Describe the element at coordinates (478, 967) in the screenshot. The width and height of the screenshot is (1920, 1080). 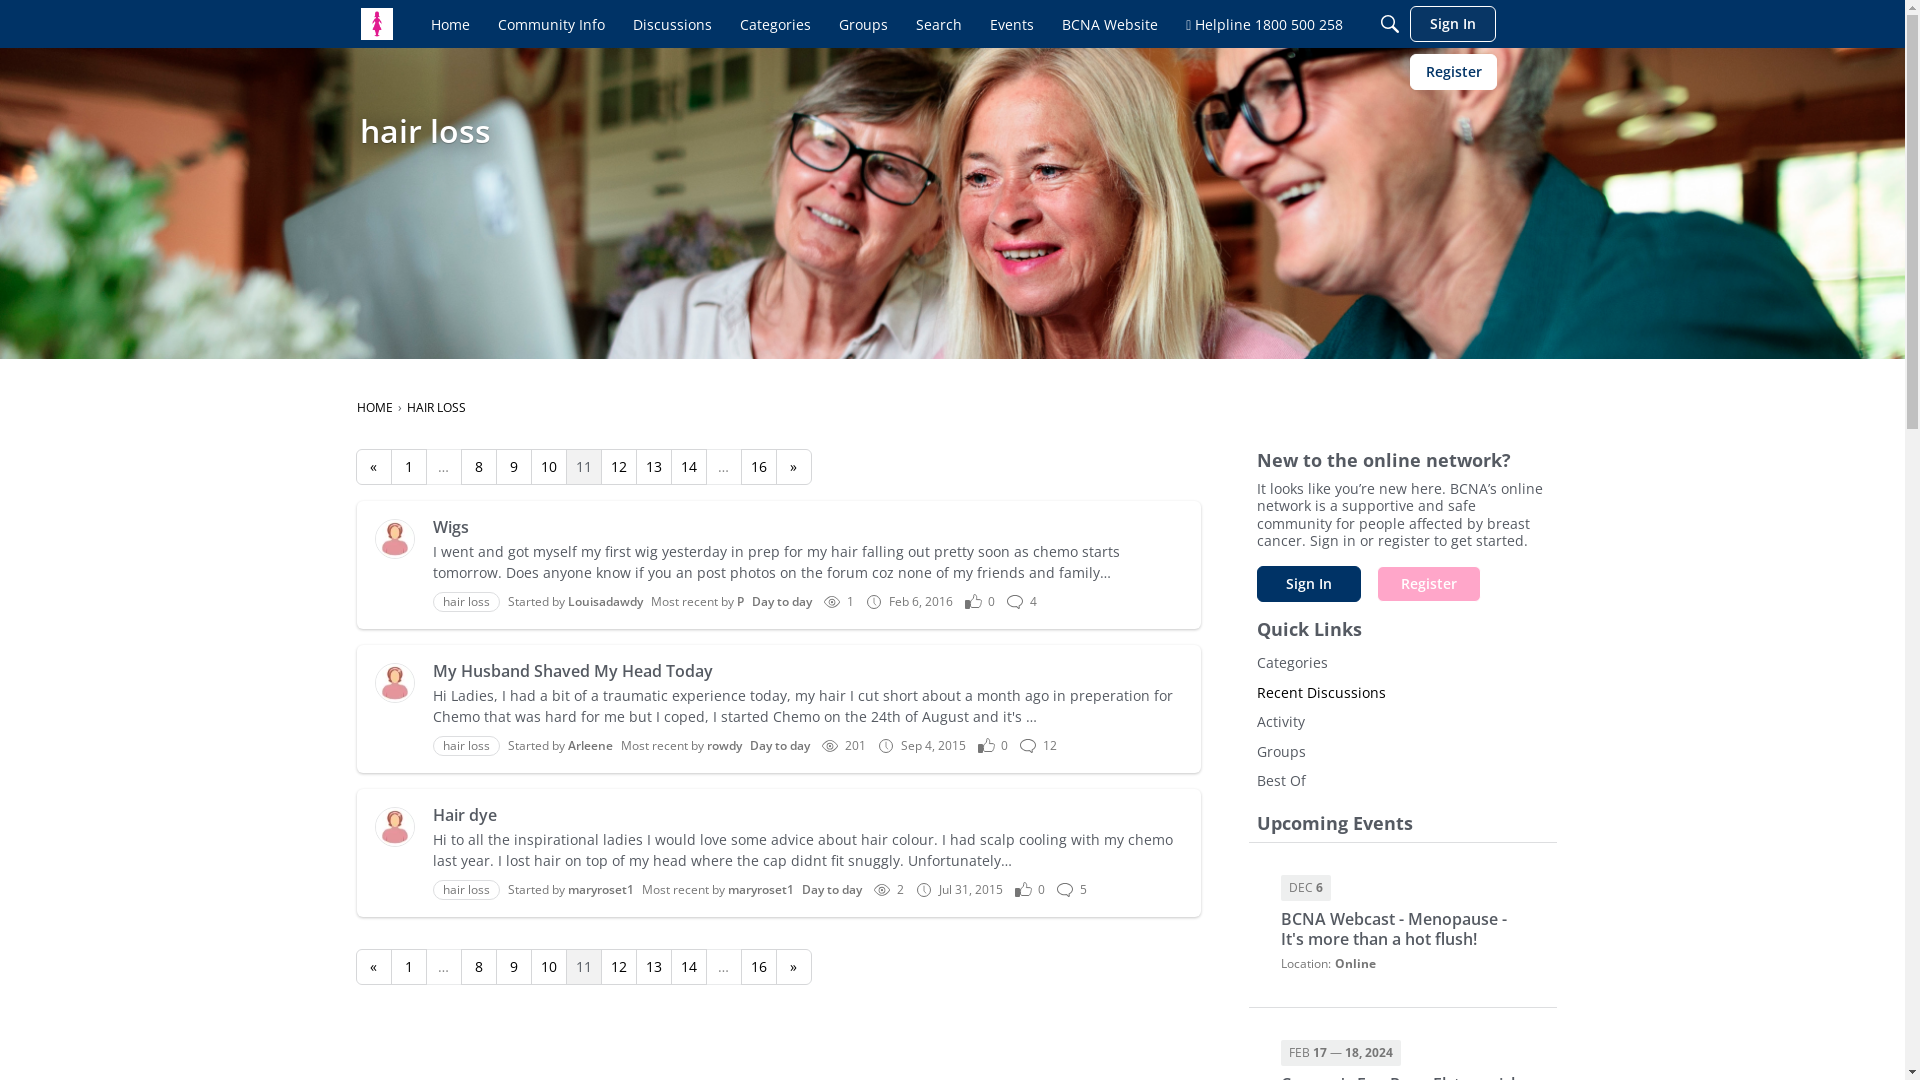
I see `8` at that location.